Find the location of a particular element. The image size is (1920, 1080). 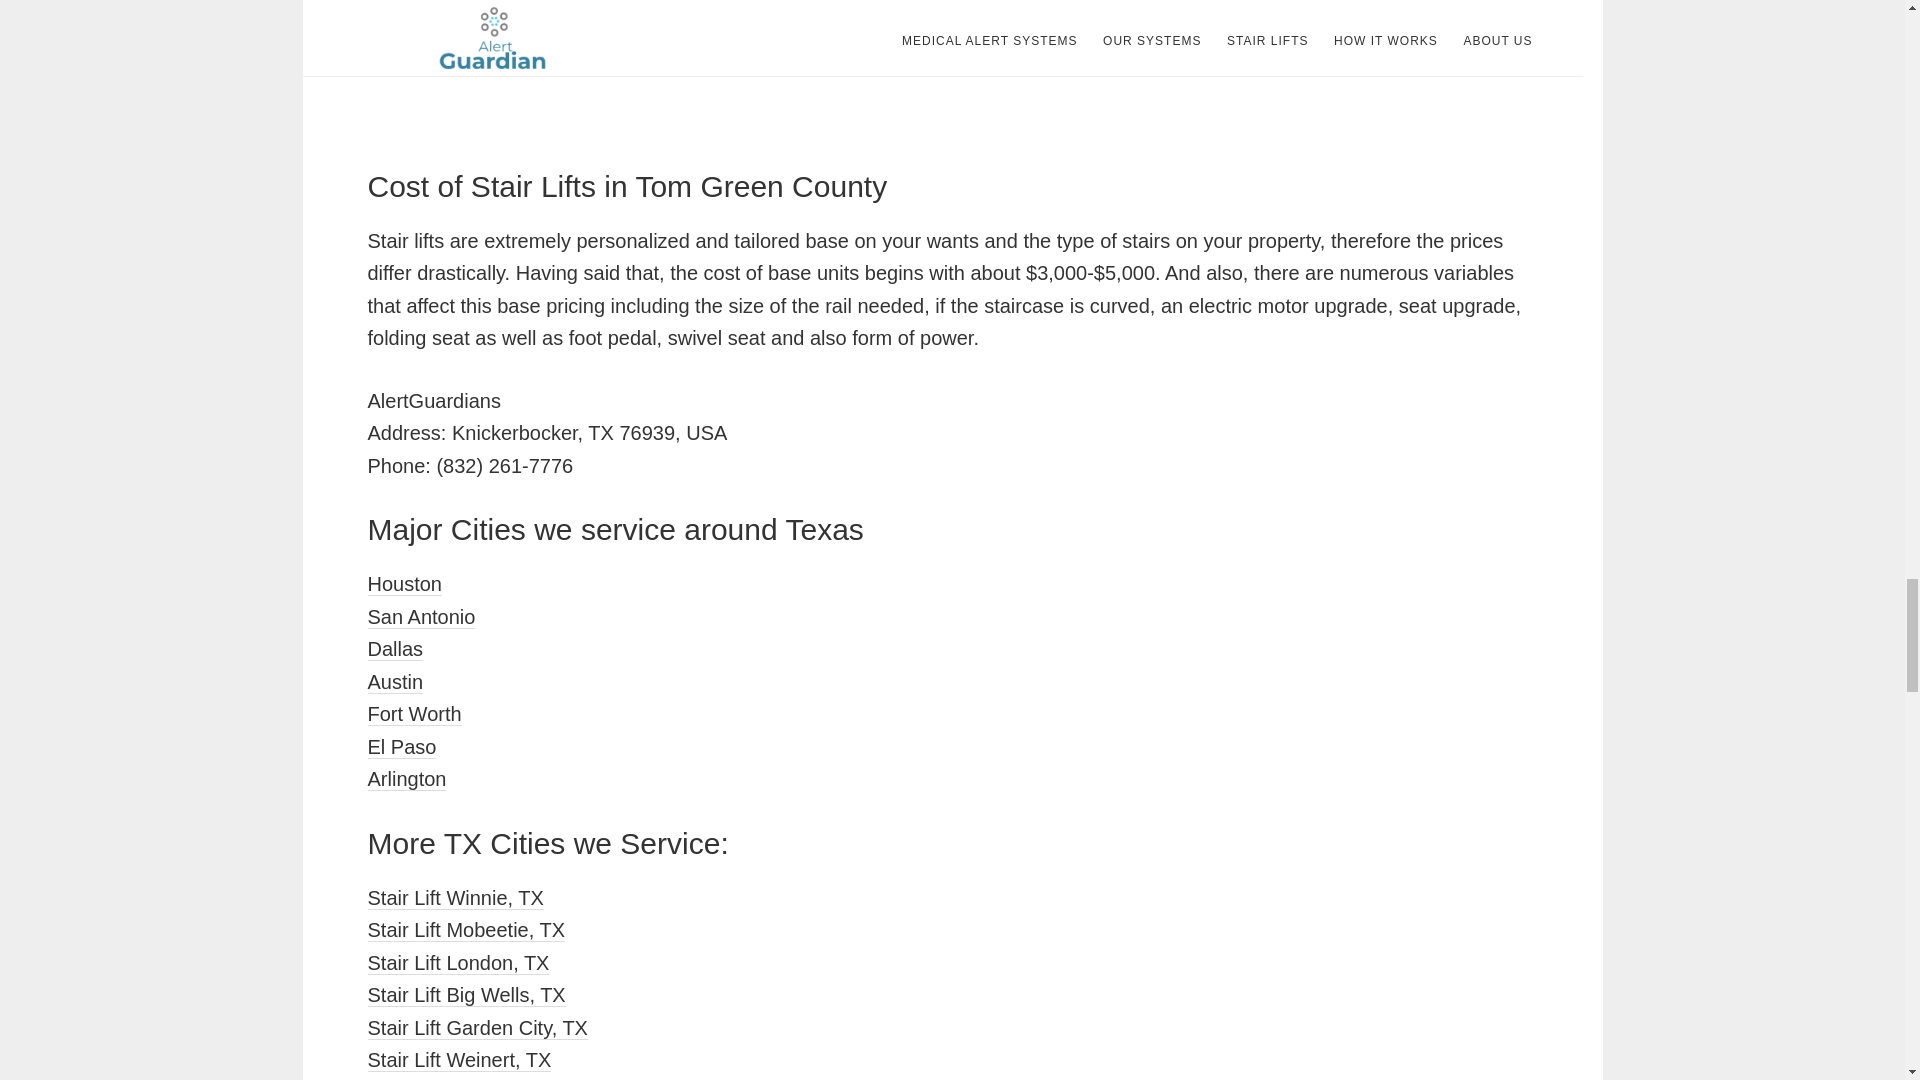

El Paso is located at coordinates (402, 747).